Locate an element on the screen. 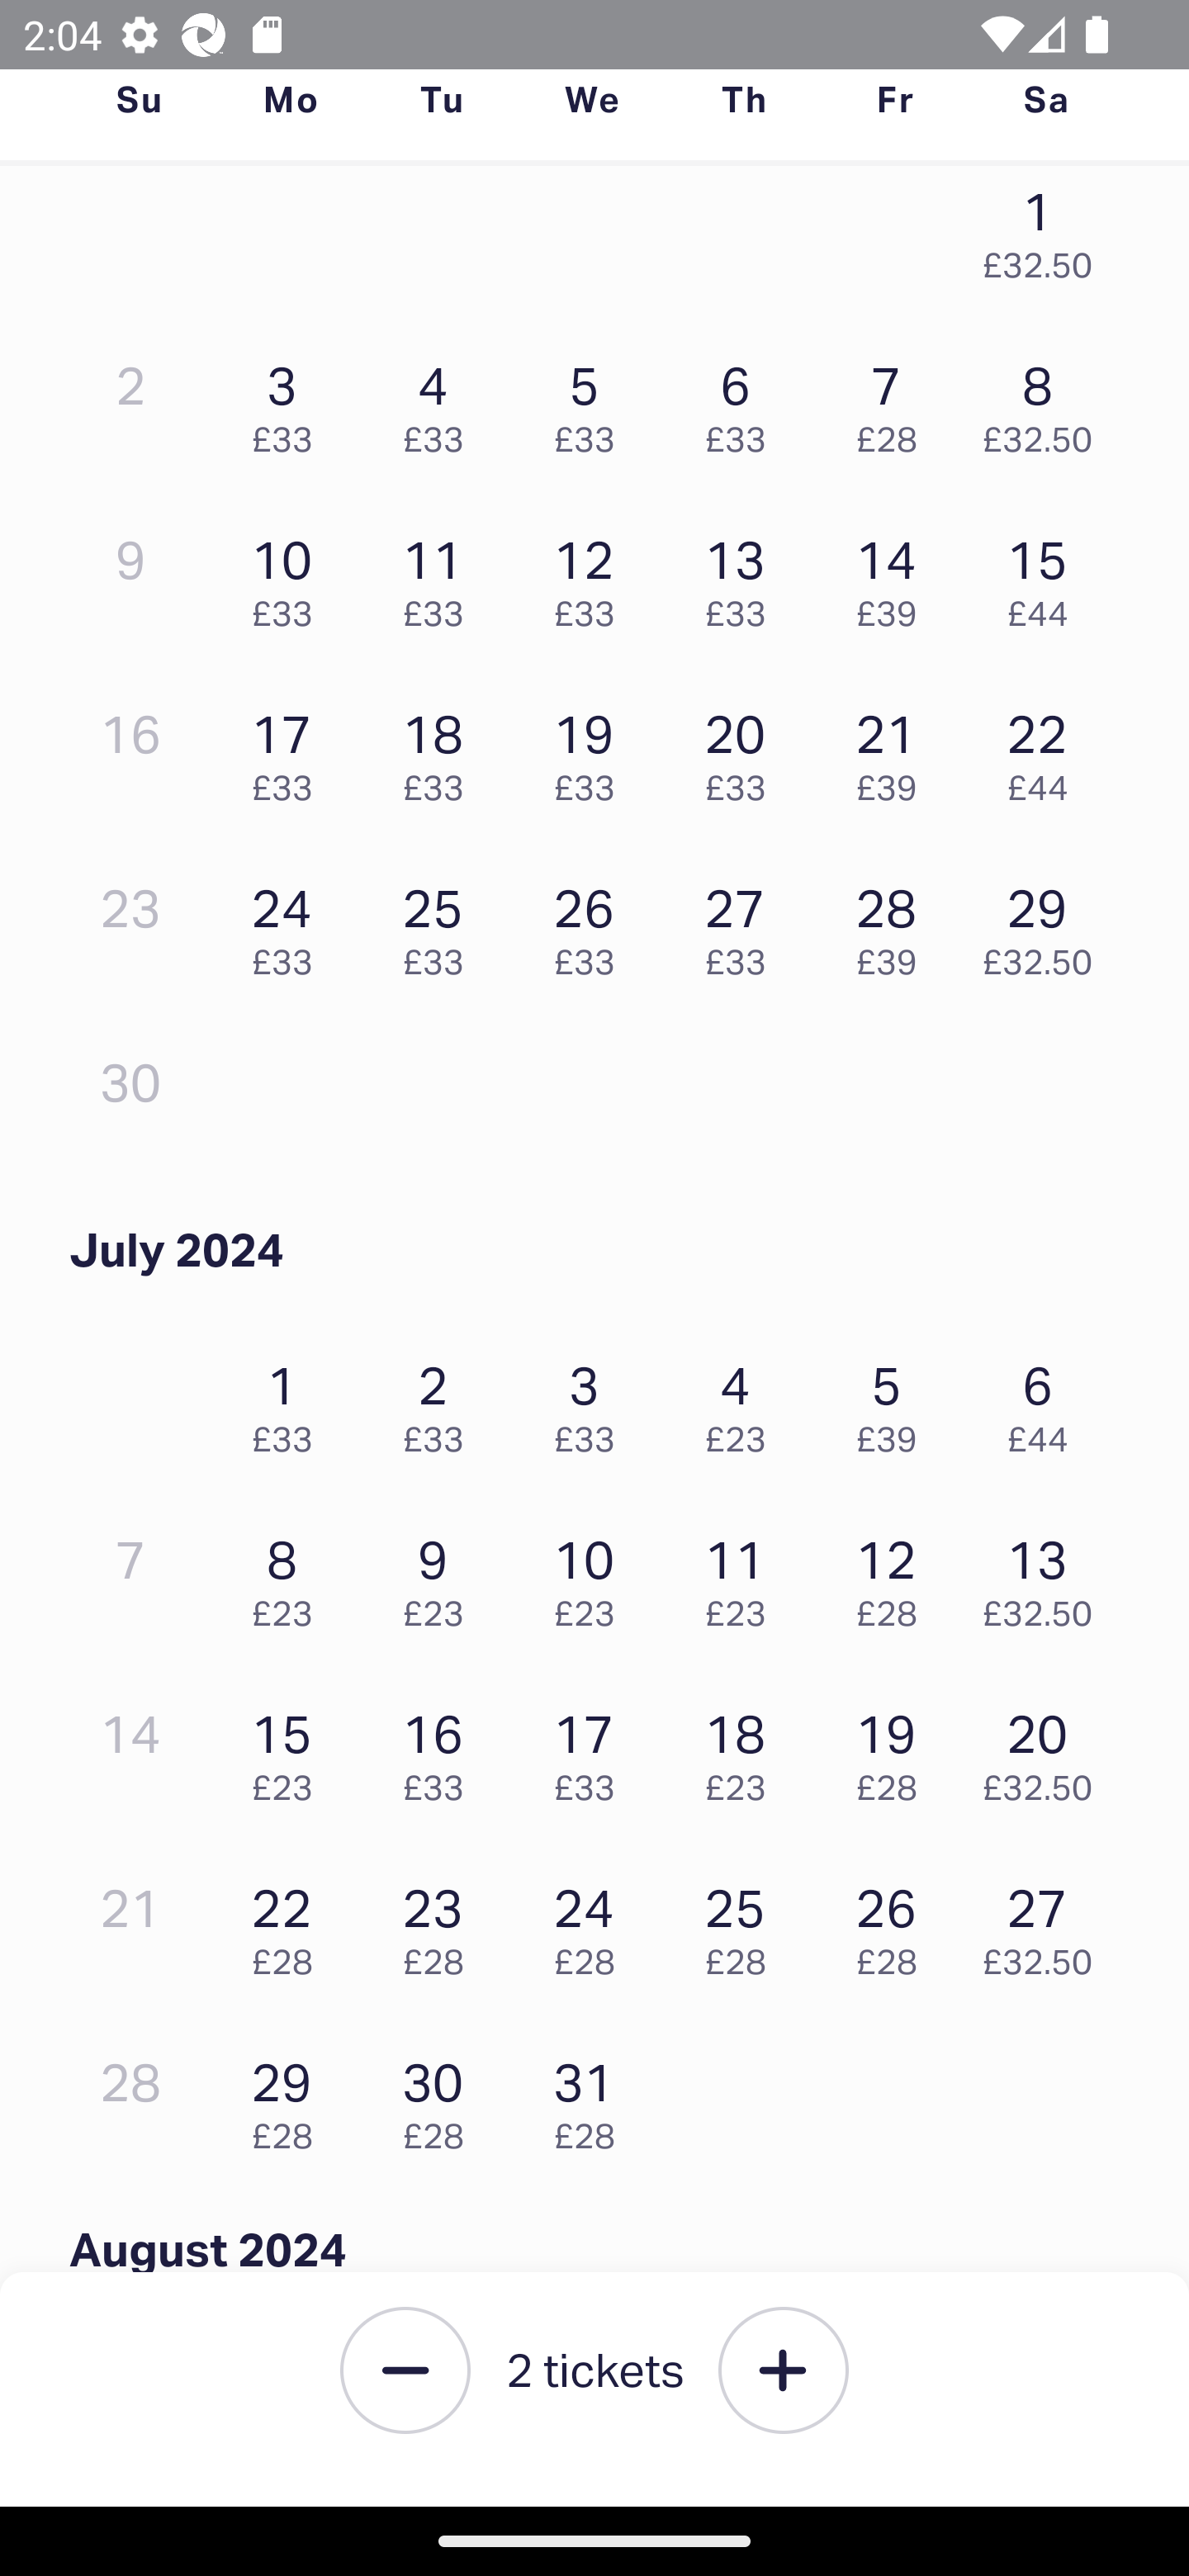 Image resolution: width=1189 pixels, height=2576 pixels. 21 £39 is located at coordinates (894, 751).